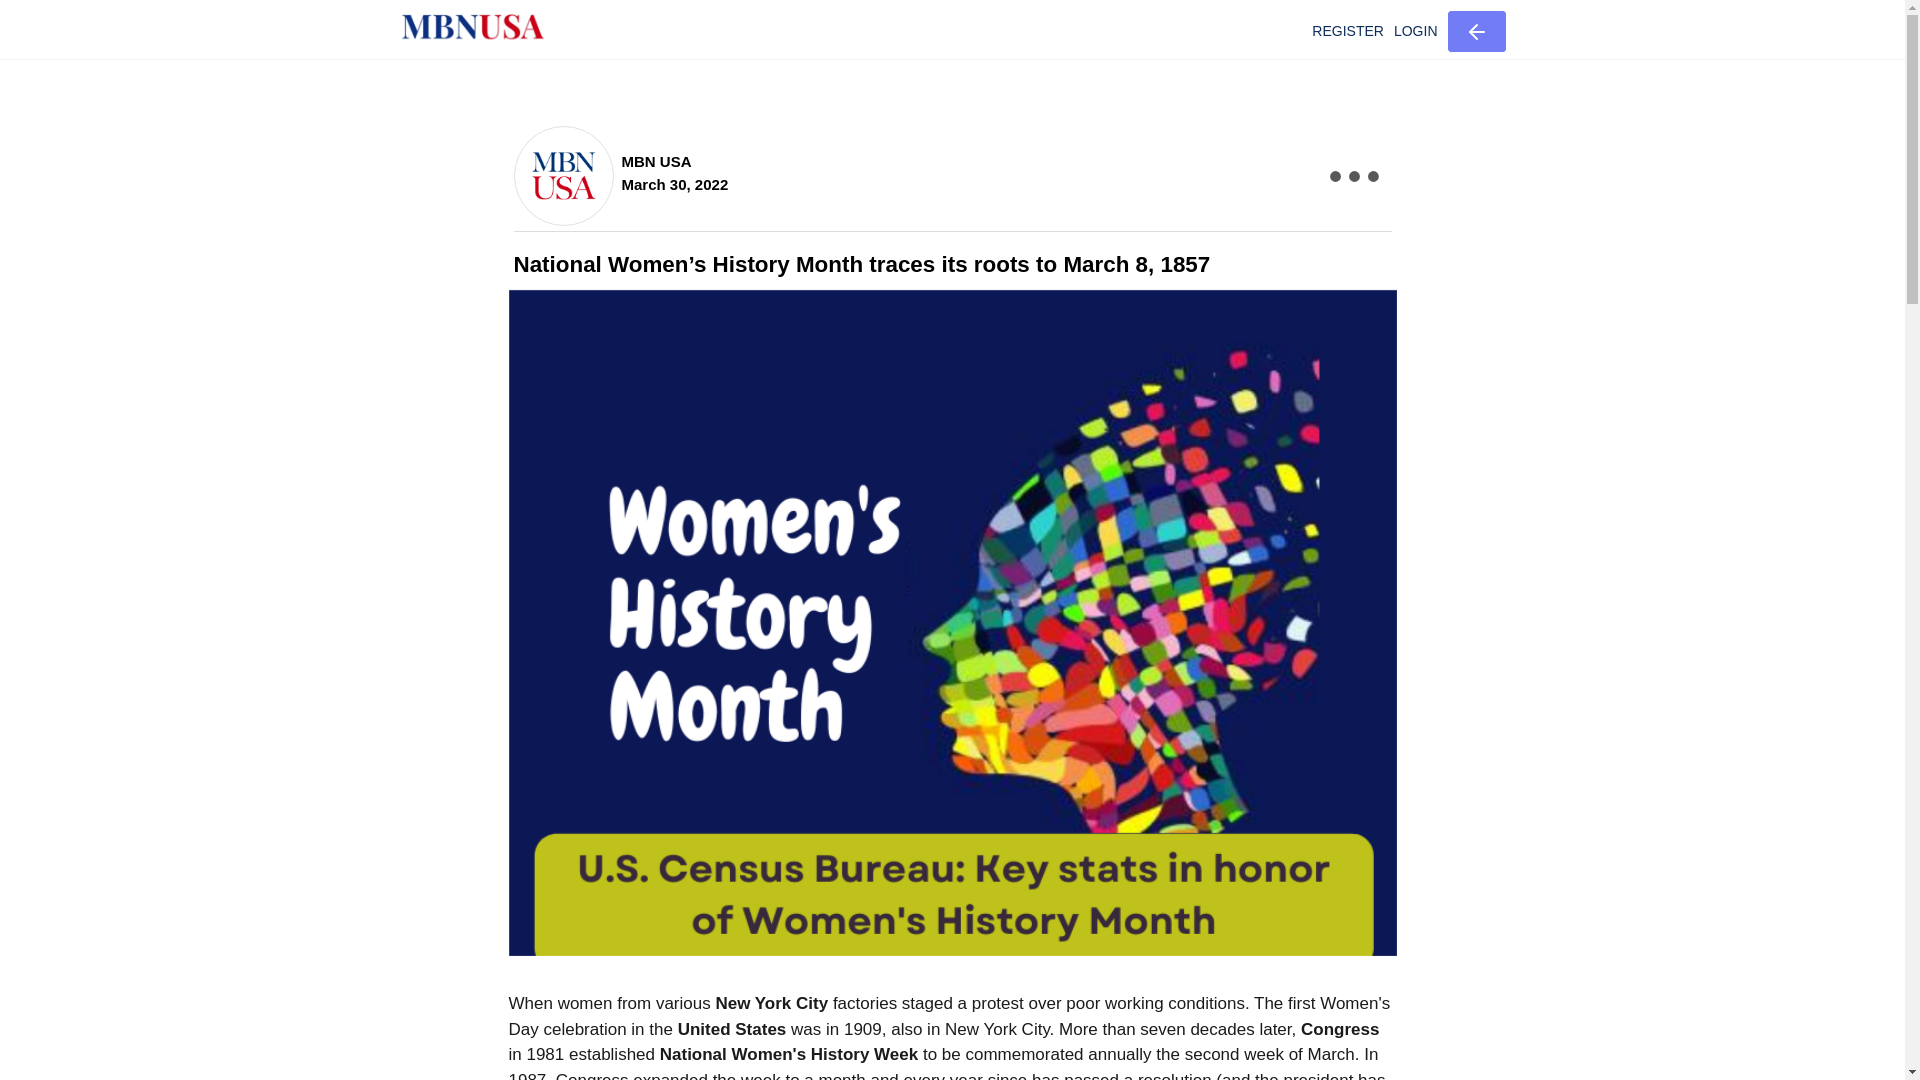  Describe the element at coordinates (1348, 31) in the screenshot. I see `REGISTER` at that location.